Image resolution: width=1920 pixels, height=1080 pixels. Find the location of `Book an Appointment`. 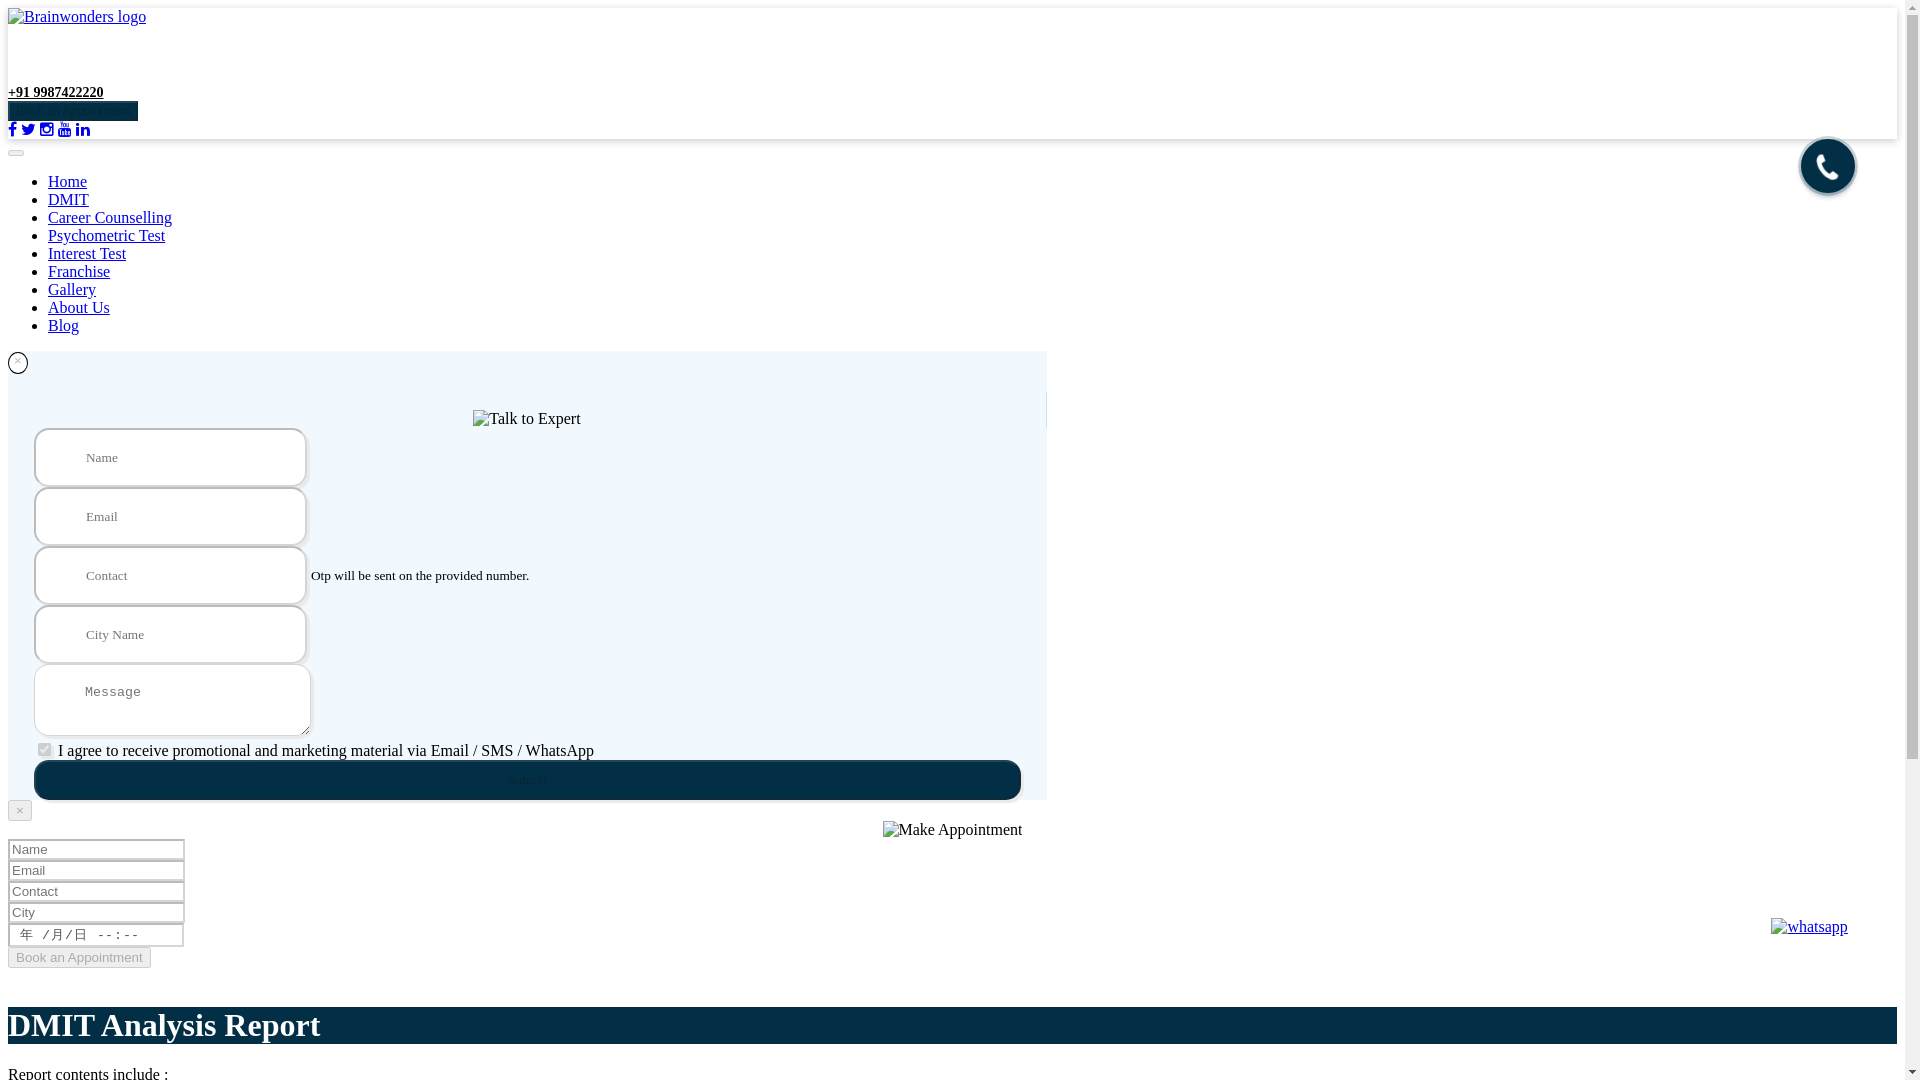

Book an Appointment is located at coordinates (79, 957).